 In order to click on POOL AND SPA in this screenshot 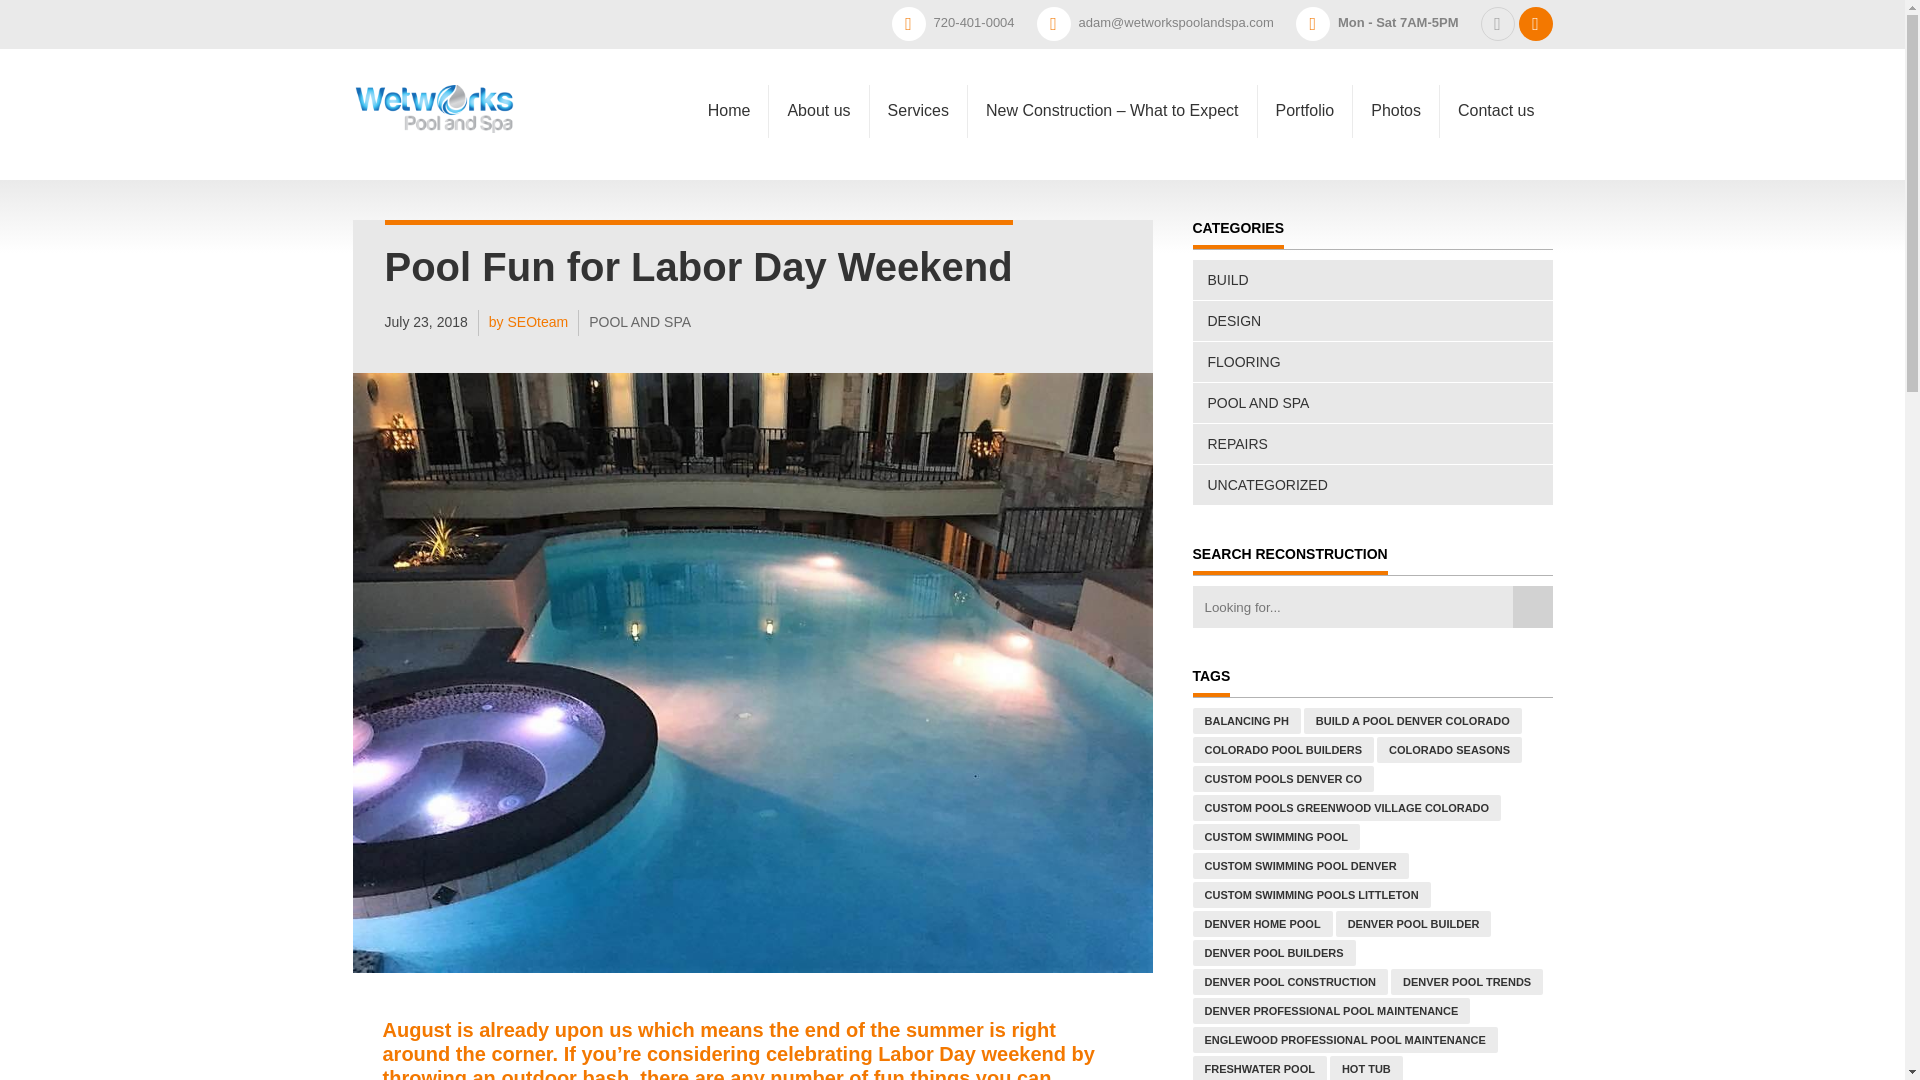, I will do `click(1372, 403)`.